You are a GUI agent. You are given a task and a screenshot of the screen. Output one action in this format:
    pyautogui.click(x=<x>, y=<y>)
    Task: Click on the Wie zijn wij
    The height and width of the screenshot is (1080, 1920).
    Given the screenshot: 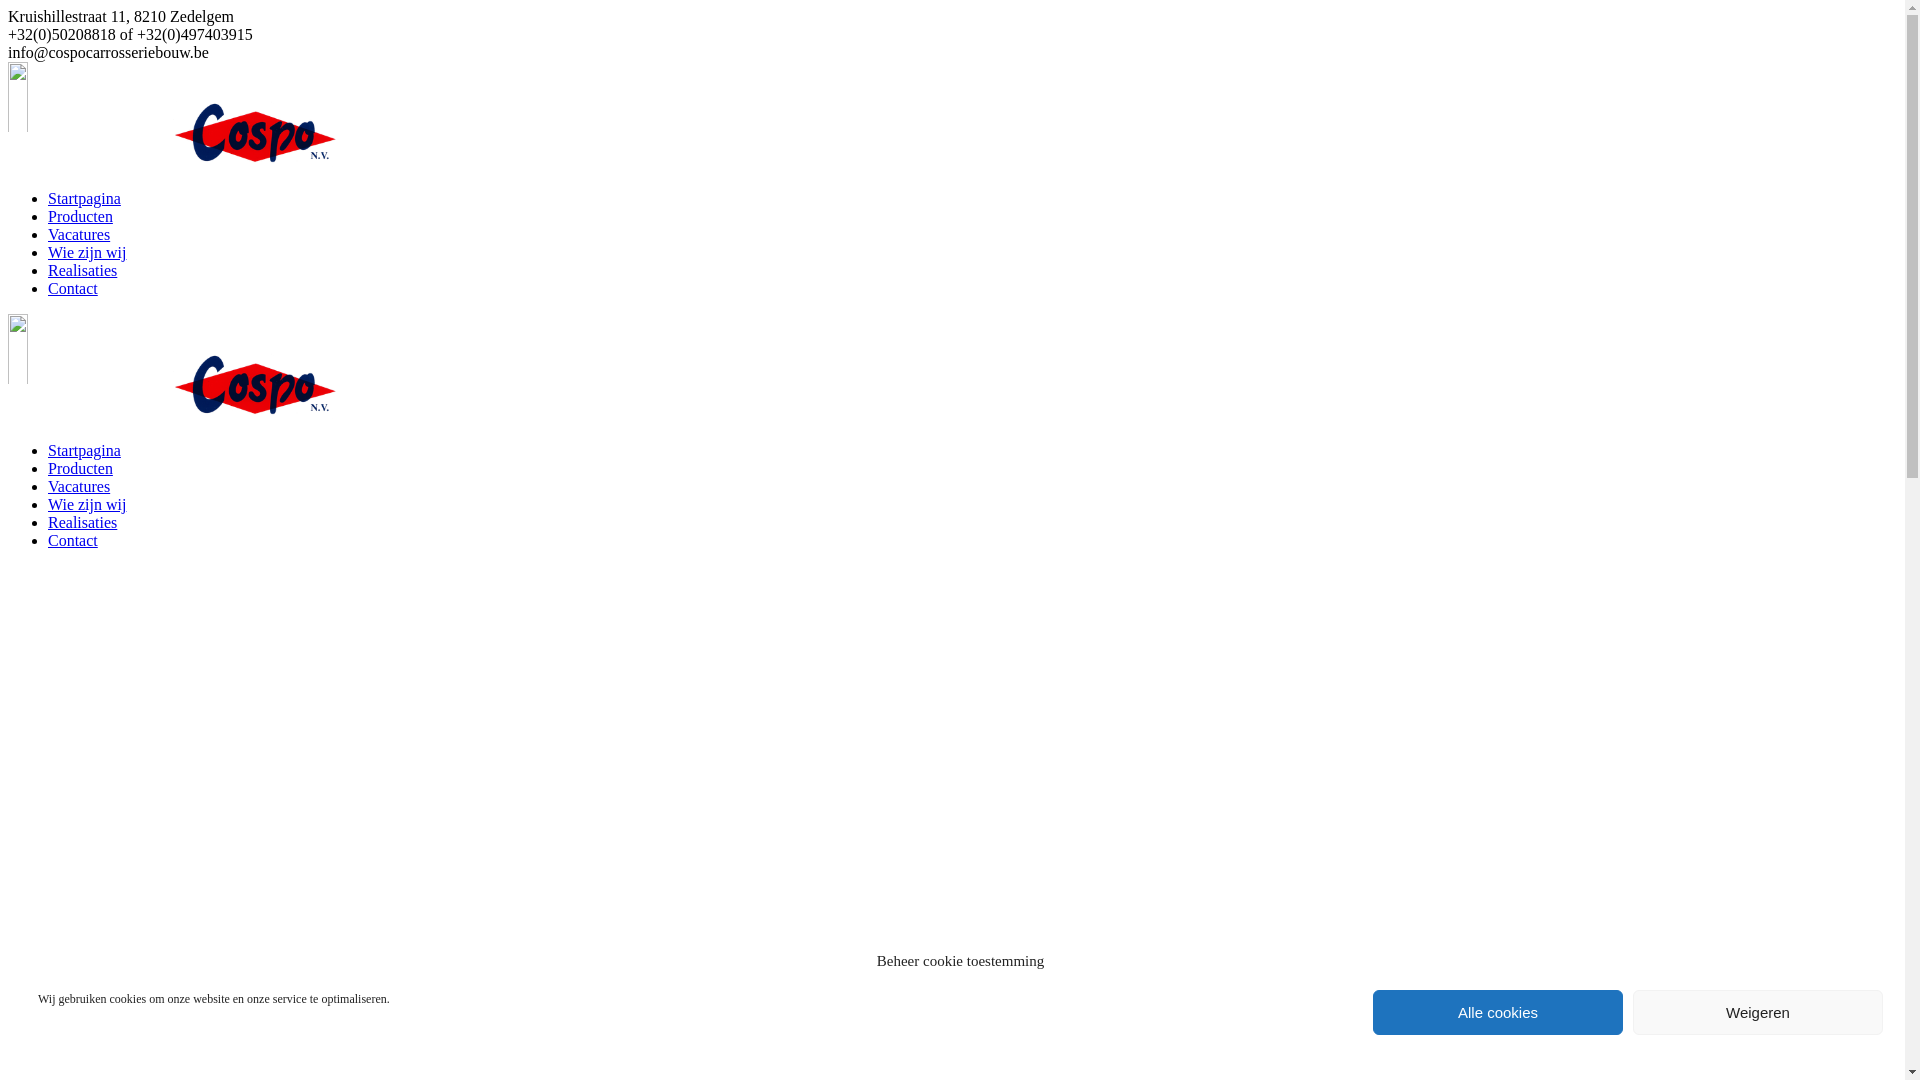 What is the action you would take?
    pyautogui.click(x=87, y=504)
    